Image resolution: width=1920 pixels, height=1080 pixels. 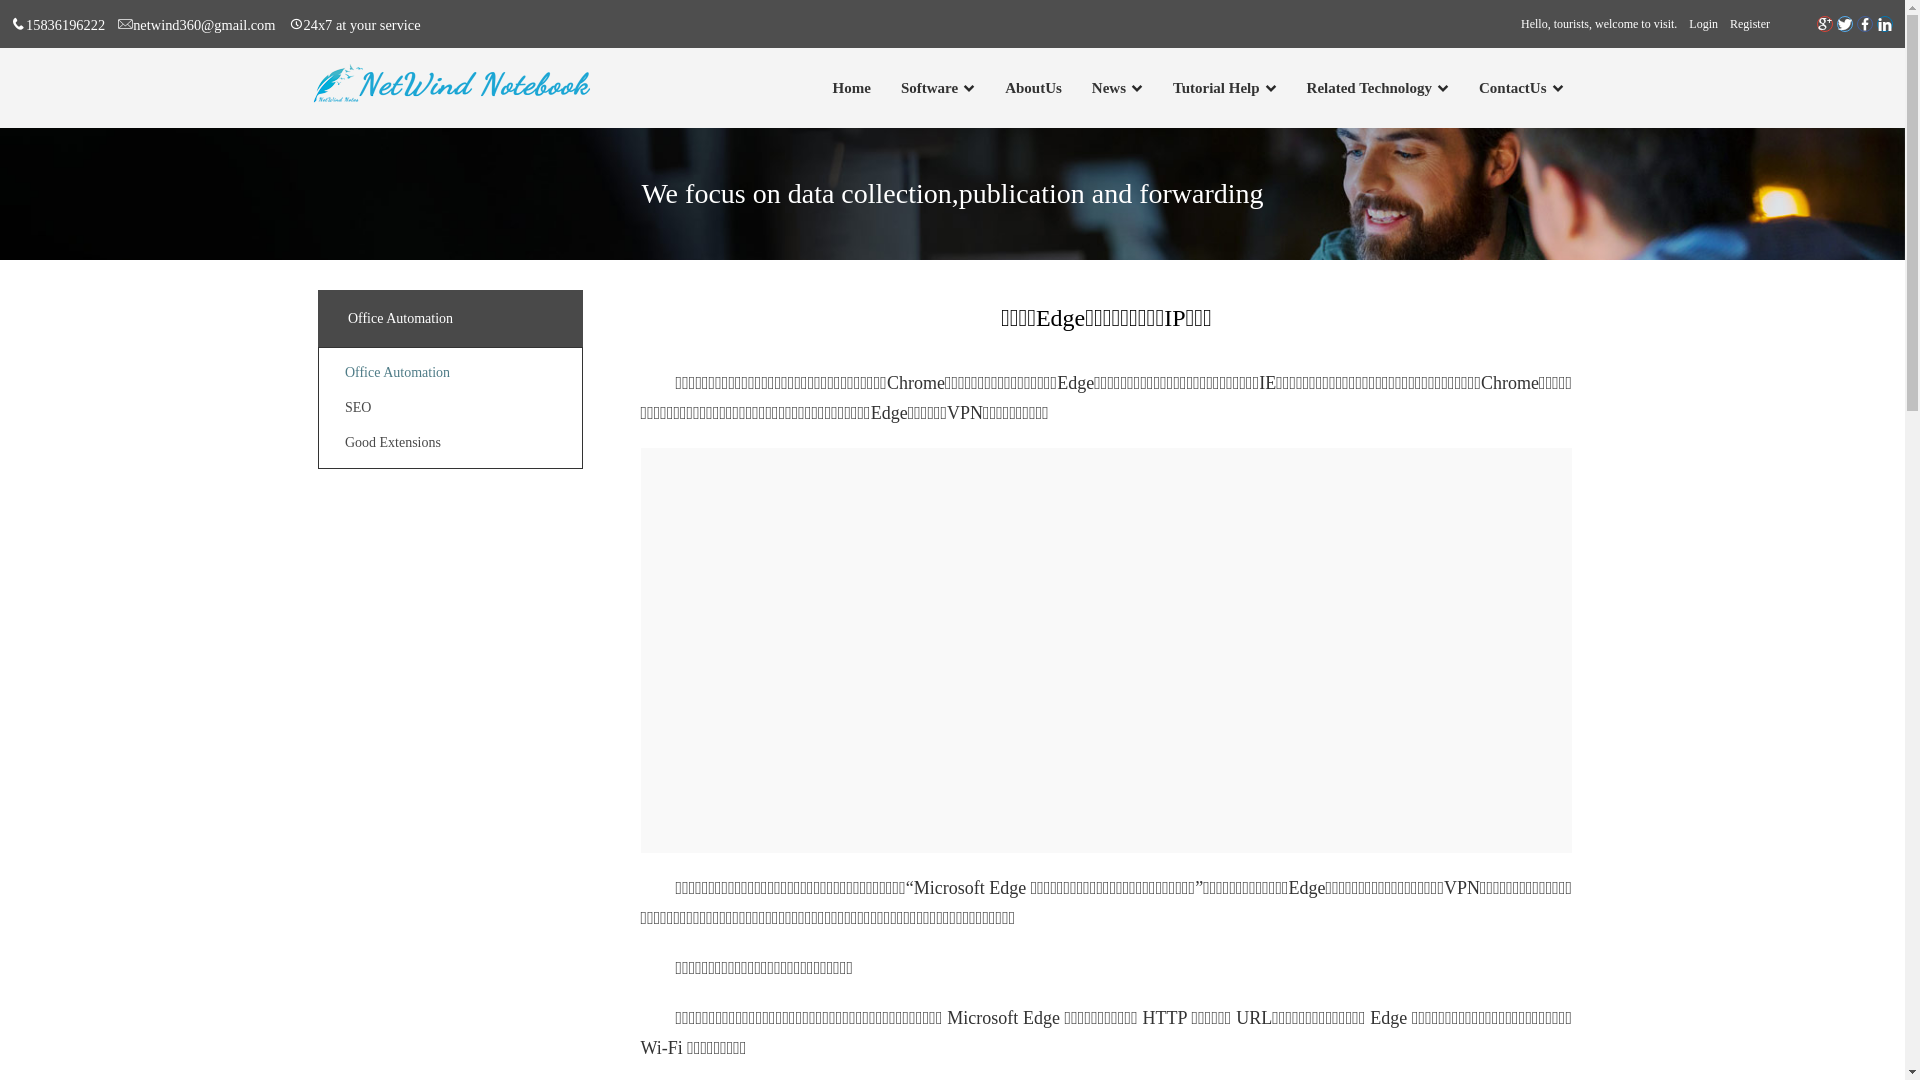 What do you see at coordinates (393, 442) in the screenshot?
I see `Good Extensions` at bounding box center [393, 442].